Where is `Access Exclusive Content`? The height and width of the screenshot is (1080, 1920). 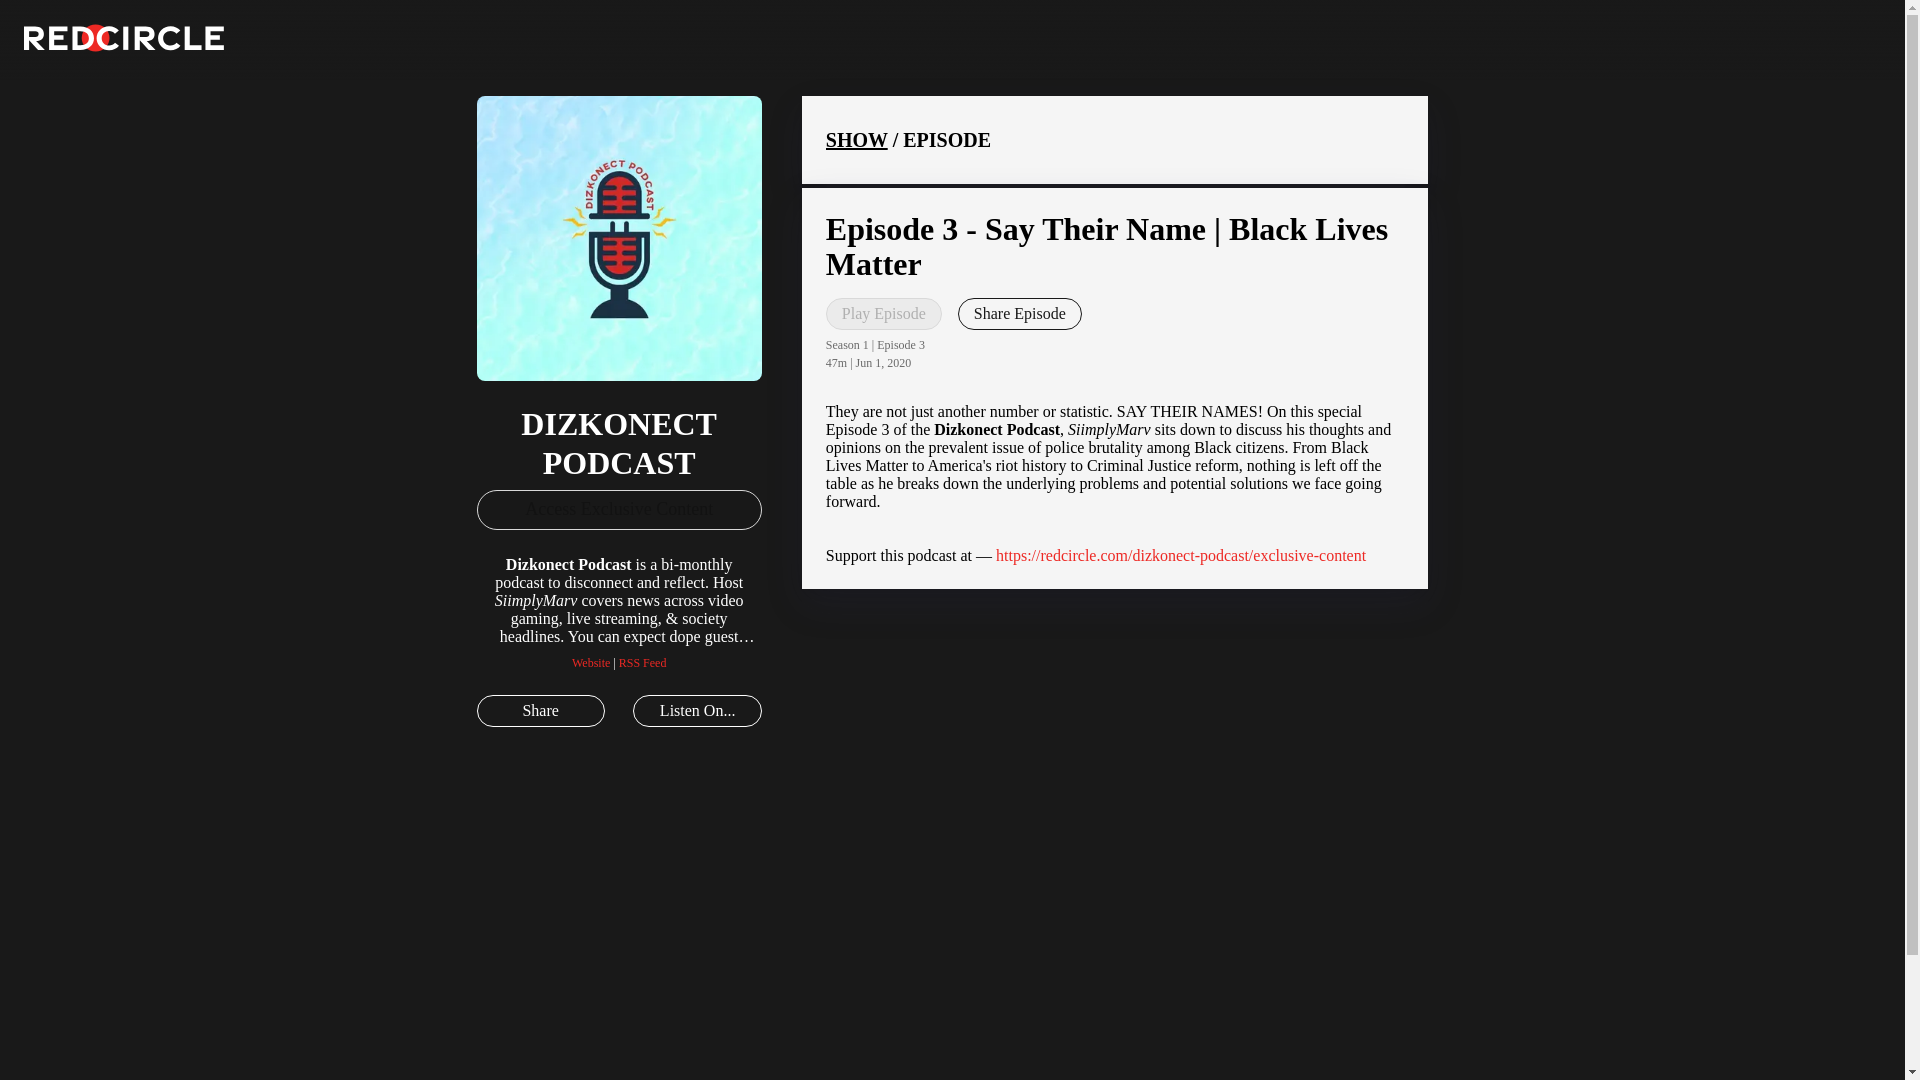 Access Exclusive Content is located at coordinates (618, 510).